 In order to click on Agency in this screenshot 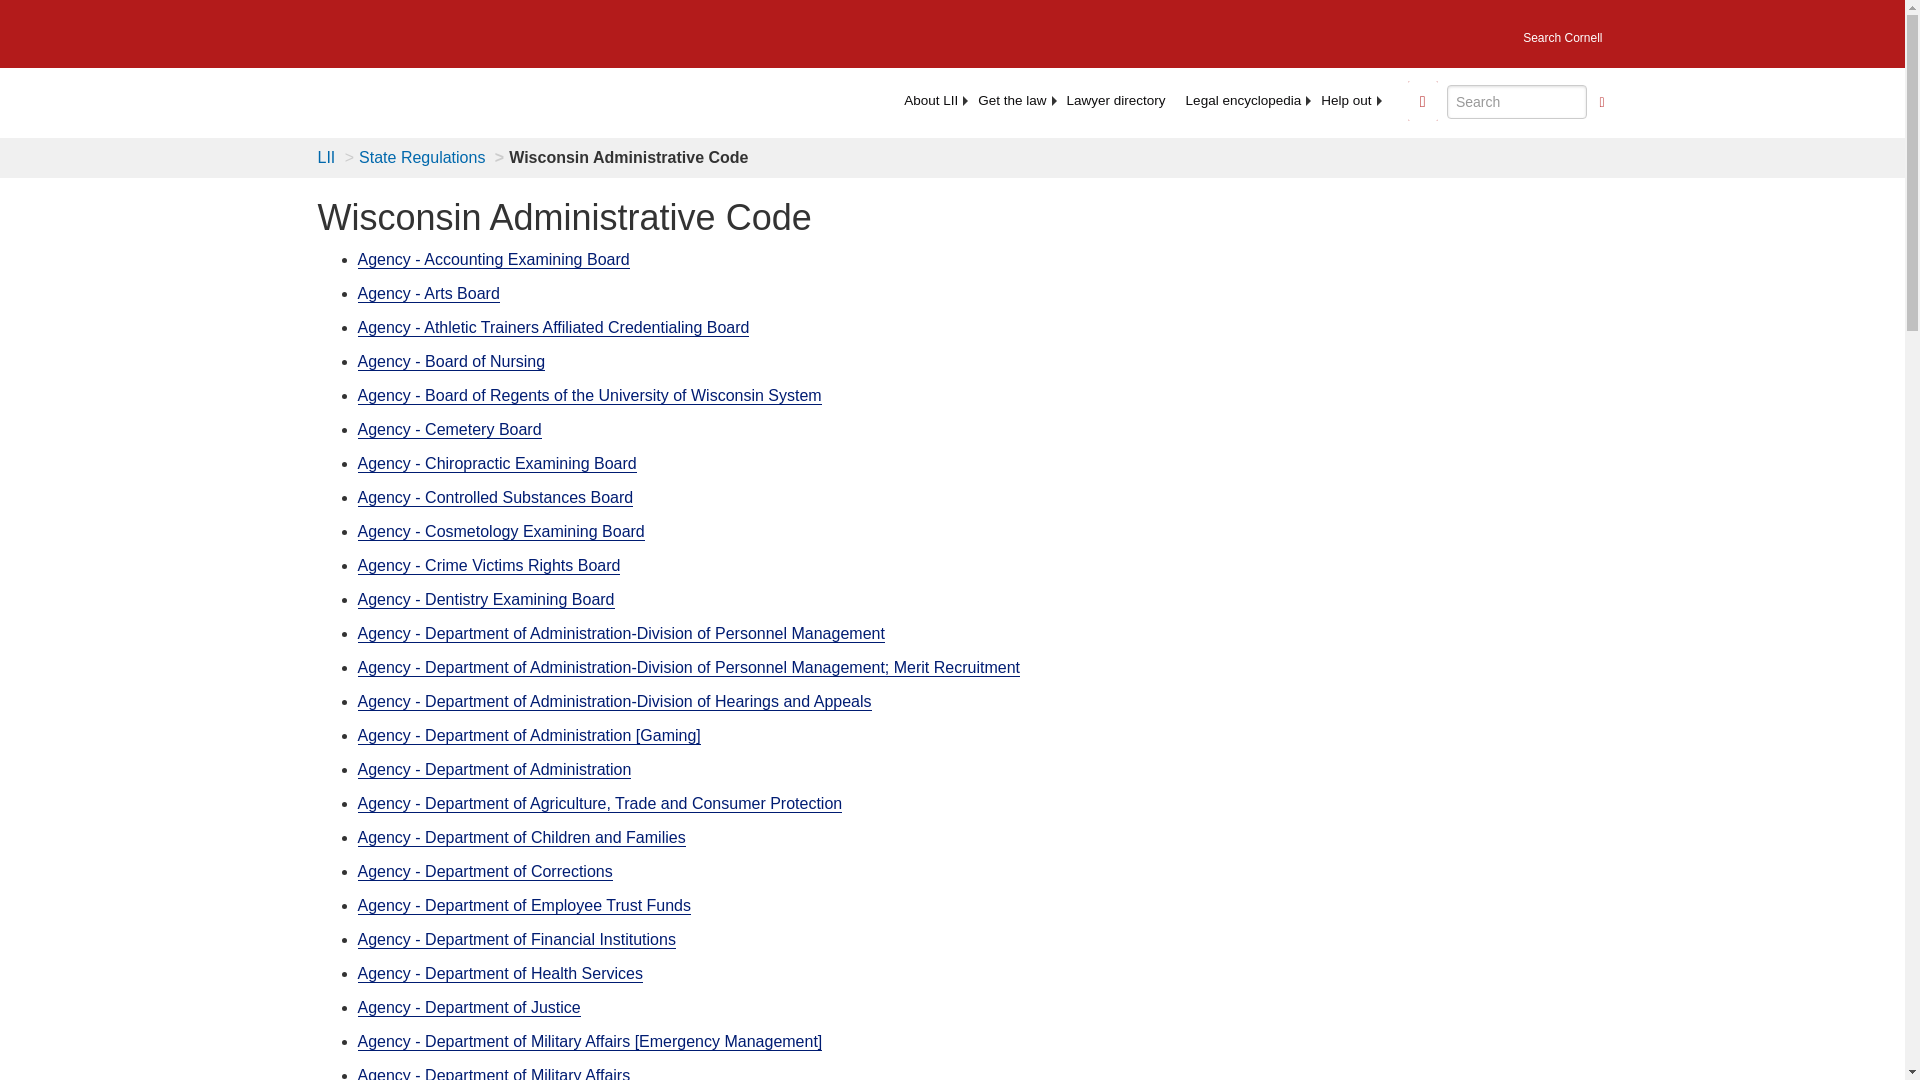, I will do `click(589, 396)`.